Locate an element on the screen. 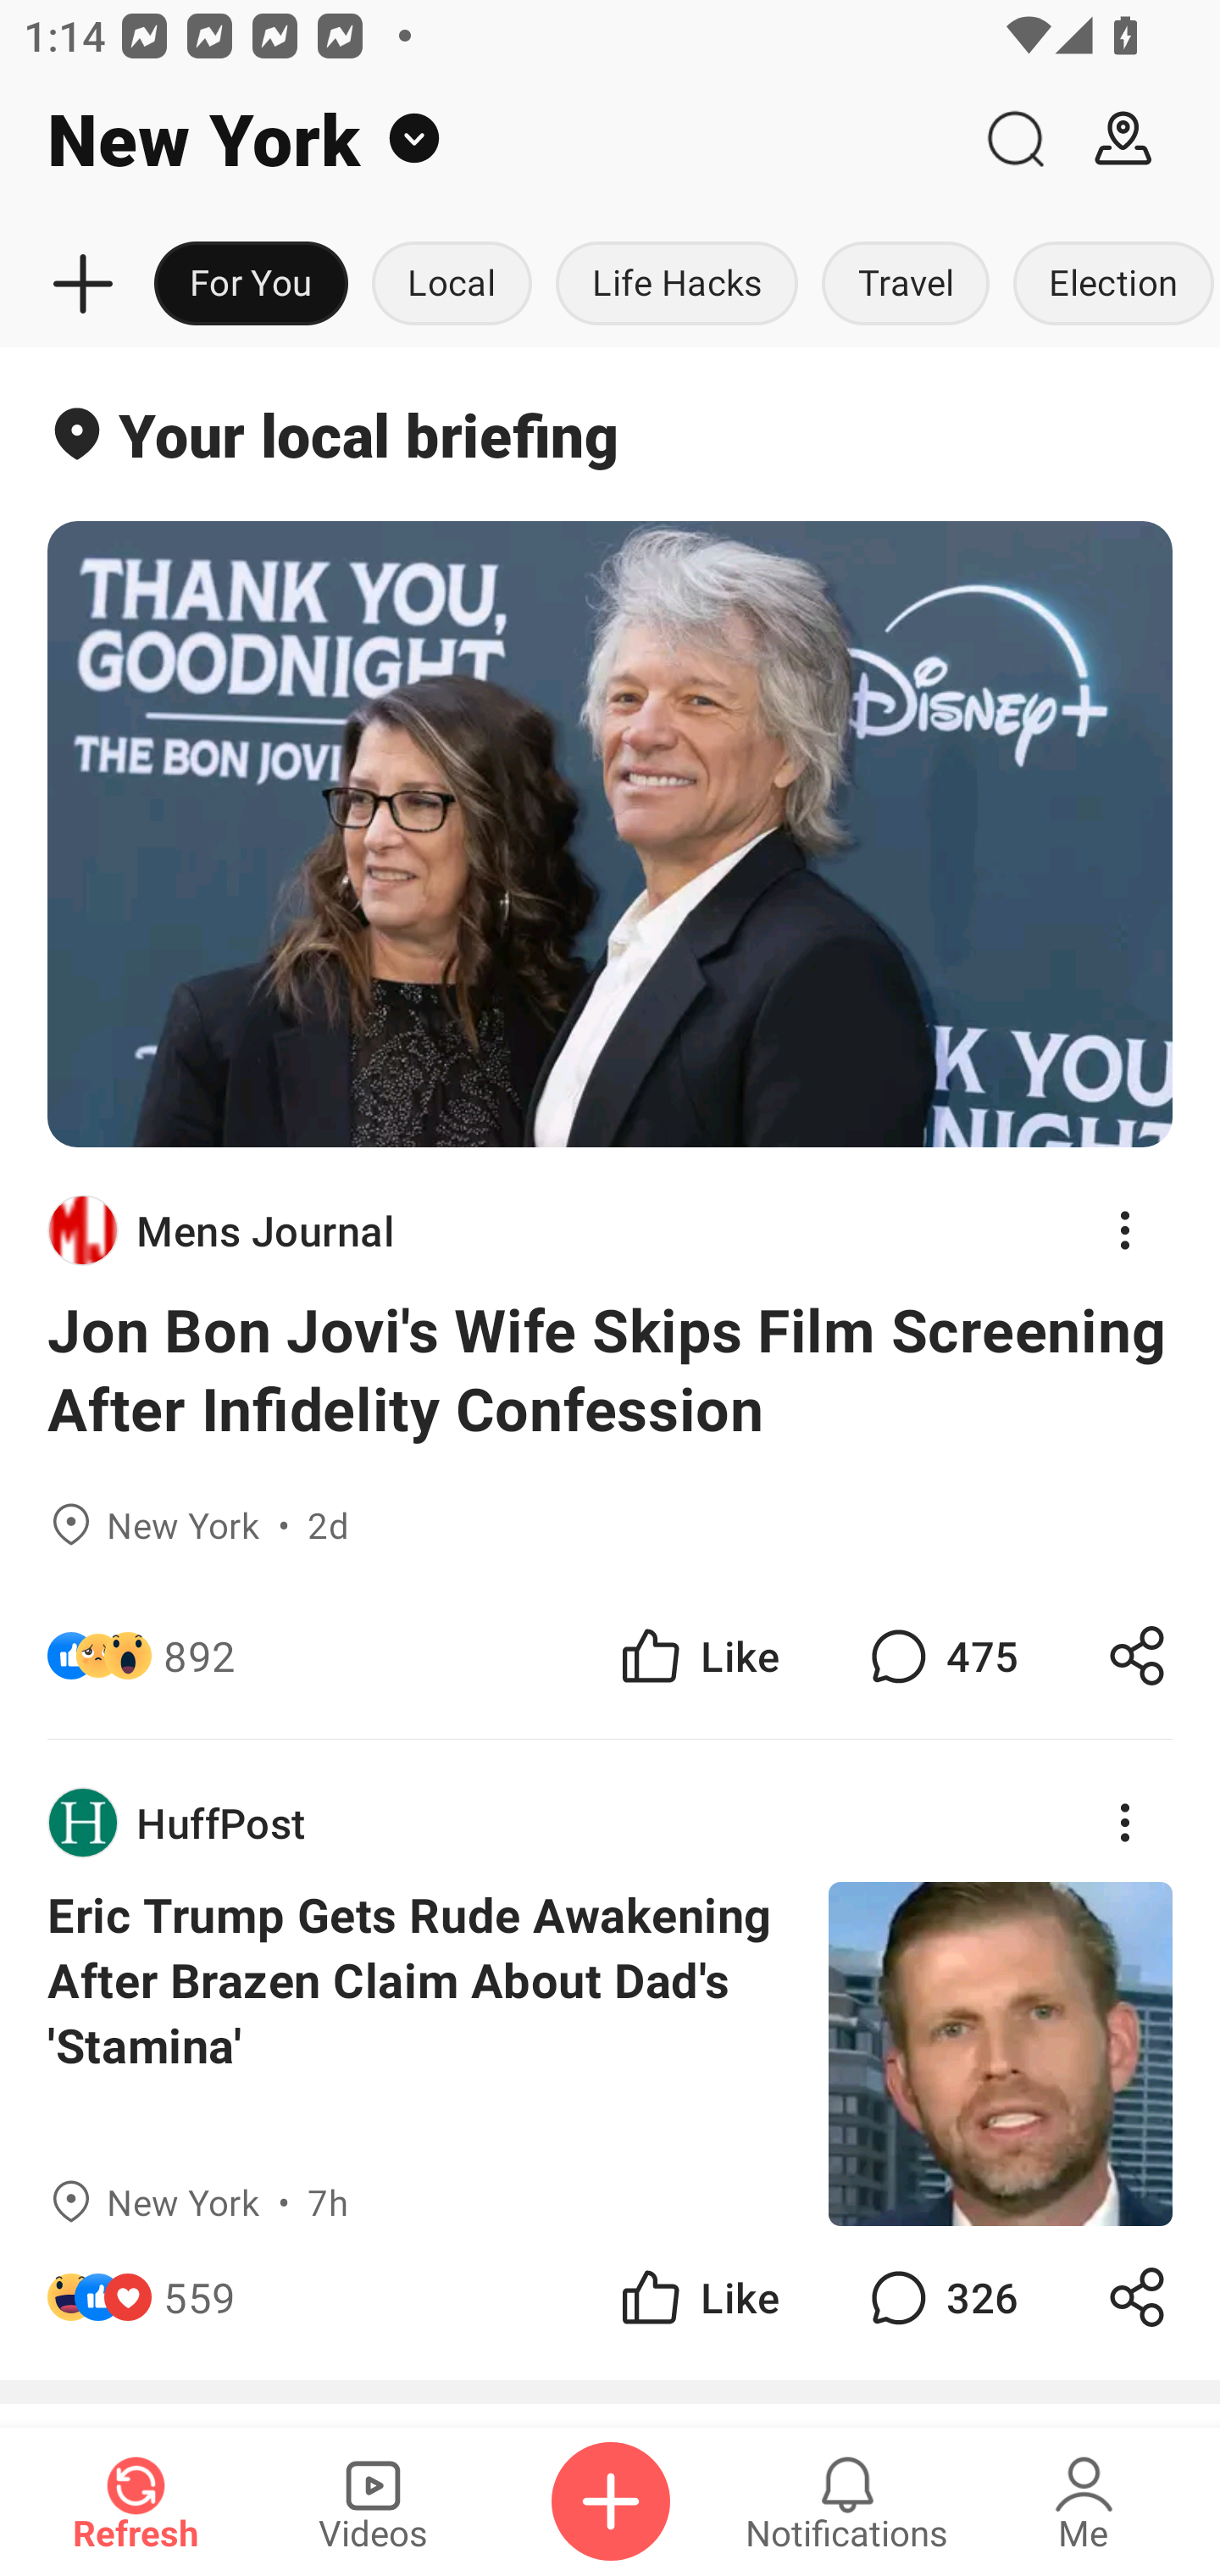 The height and width of the screenshot is (2576, 1220). Travel is located at coordinates (906, 285).